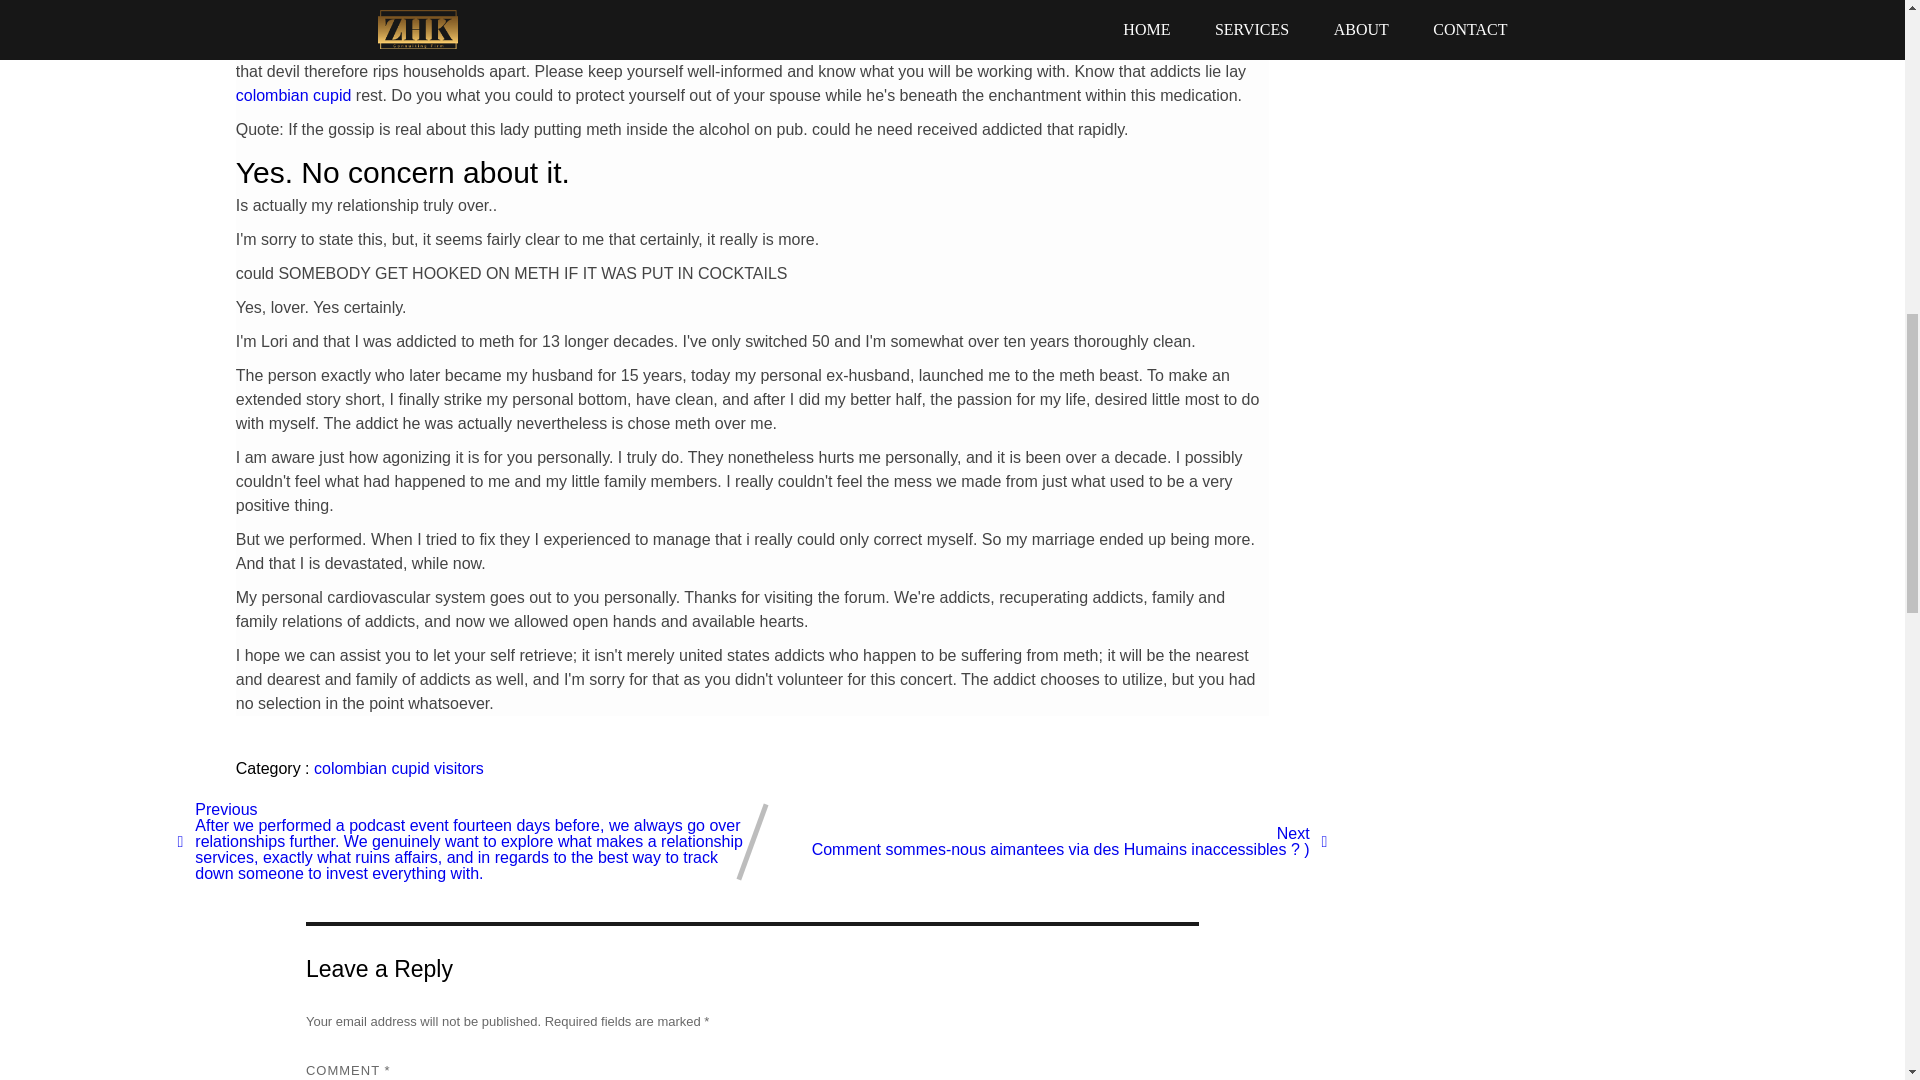 The image size is (1920, 1080). Describe the element at coordinates (398, 768) in the screenshot. I see `colombian cupid visitors` at that location.